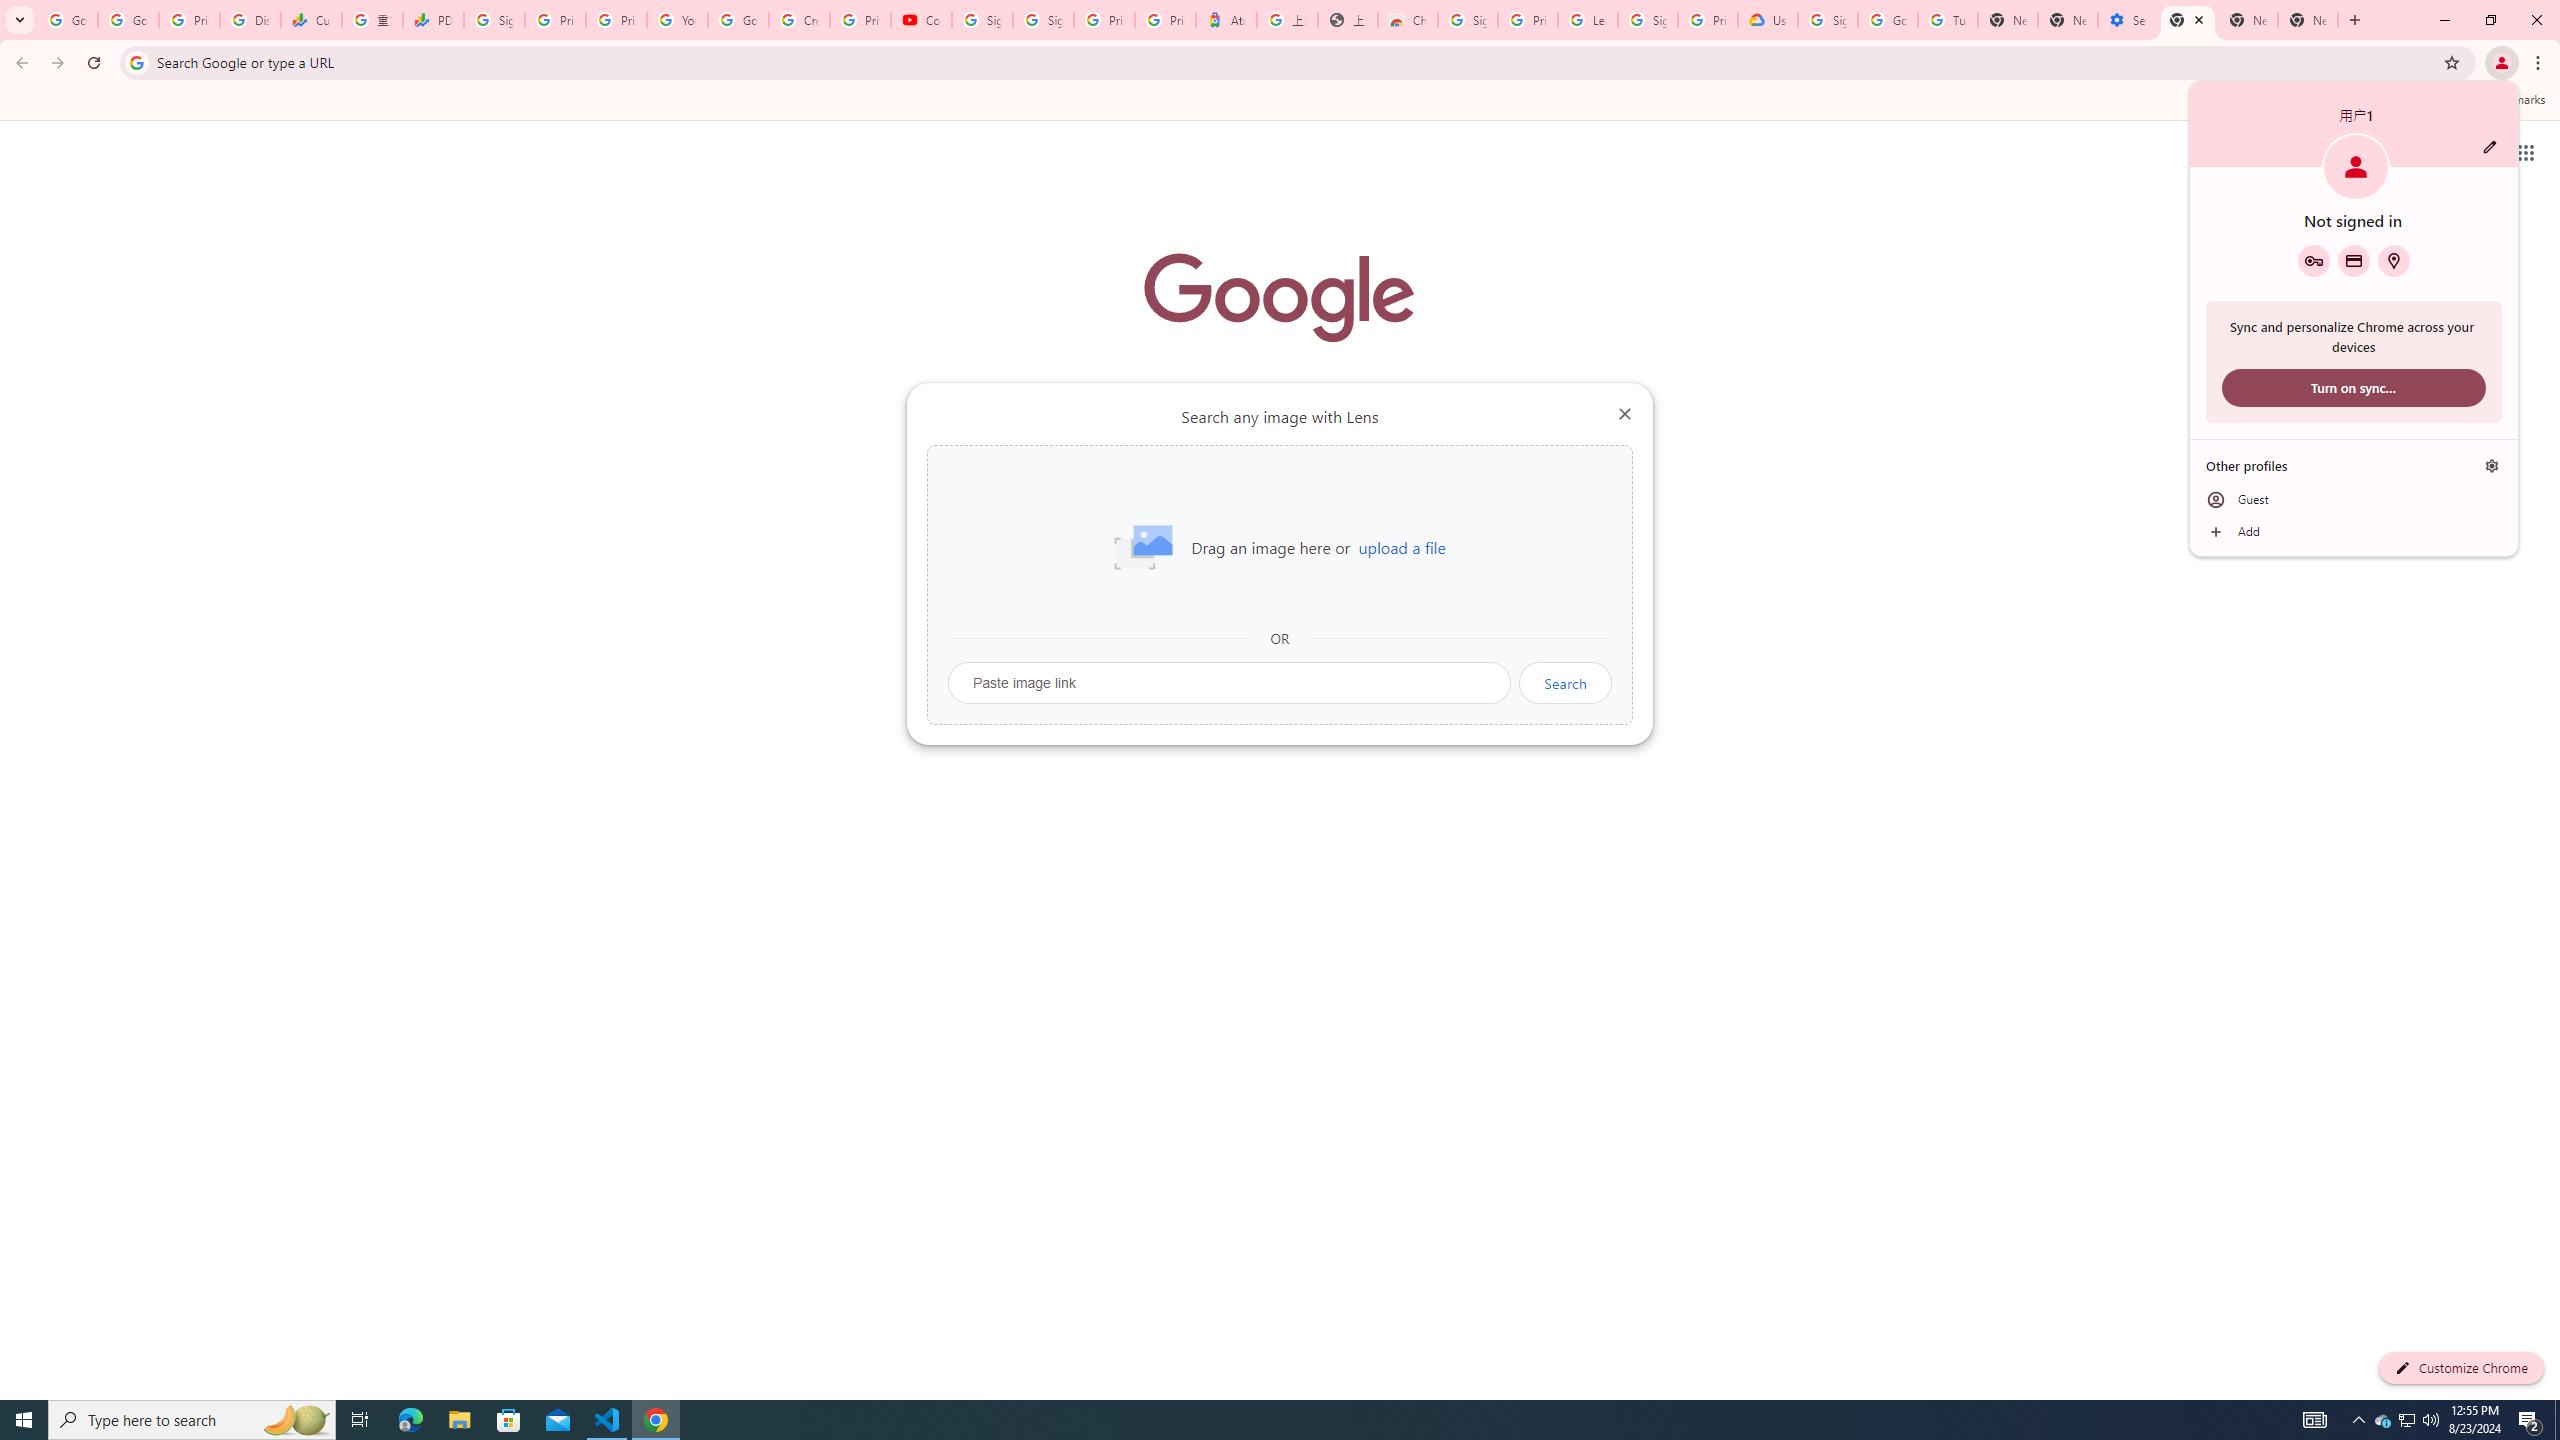  What do you see at coordinates (2383, 1420) in the screenshot?
I see `Currencies - Google Finance` at bounding box center [2383, 1420].